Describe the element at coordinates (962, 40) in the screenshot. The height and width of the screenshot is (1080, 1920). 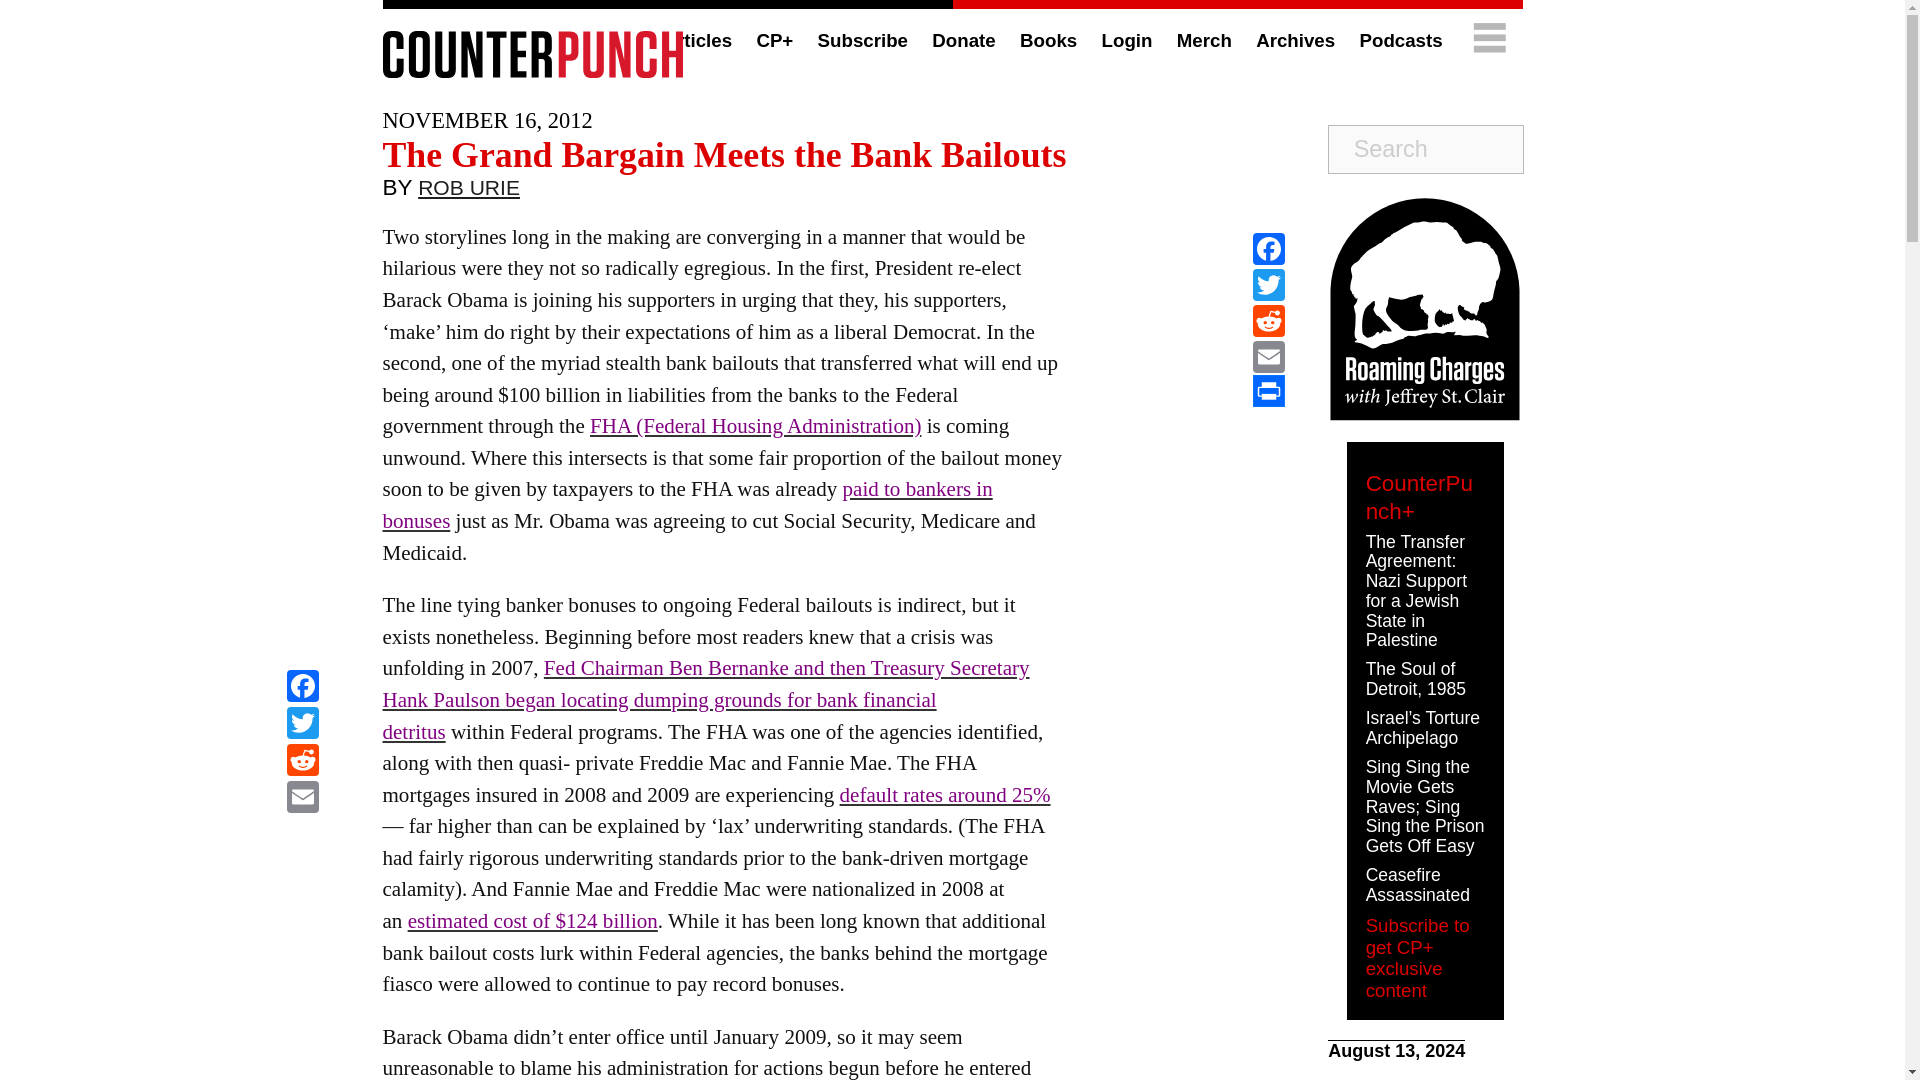
I see `Donate` at that location.